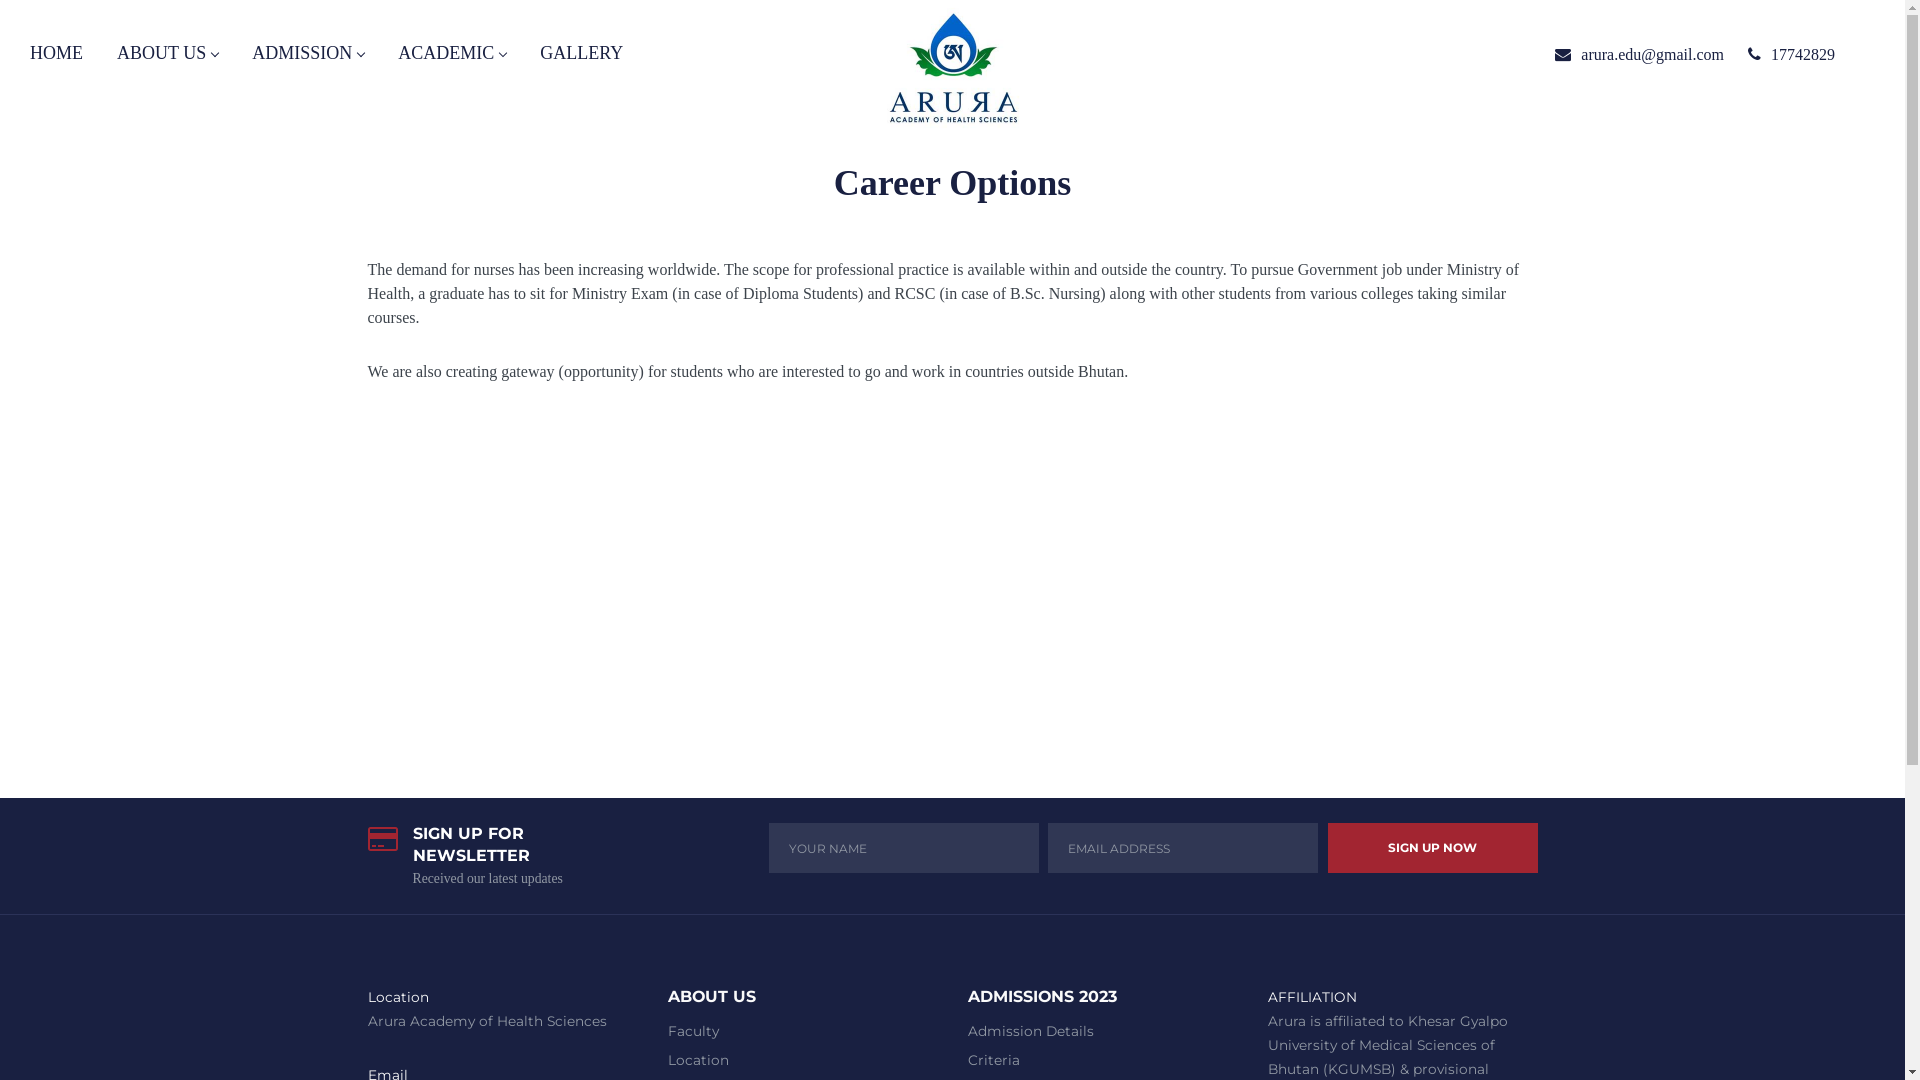 The width and height of the screenshot is (1920, 1080). What do you see at coordinates (582, 55) in the screenshot?
I see `GALLERY` at bounding box center [582, 55].